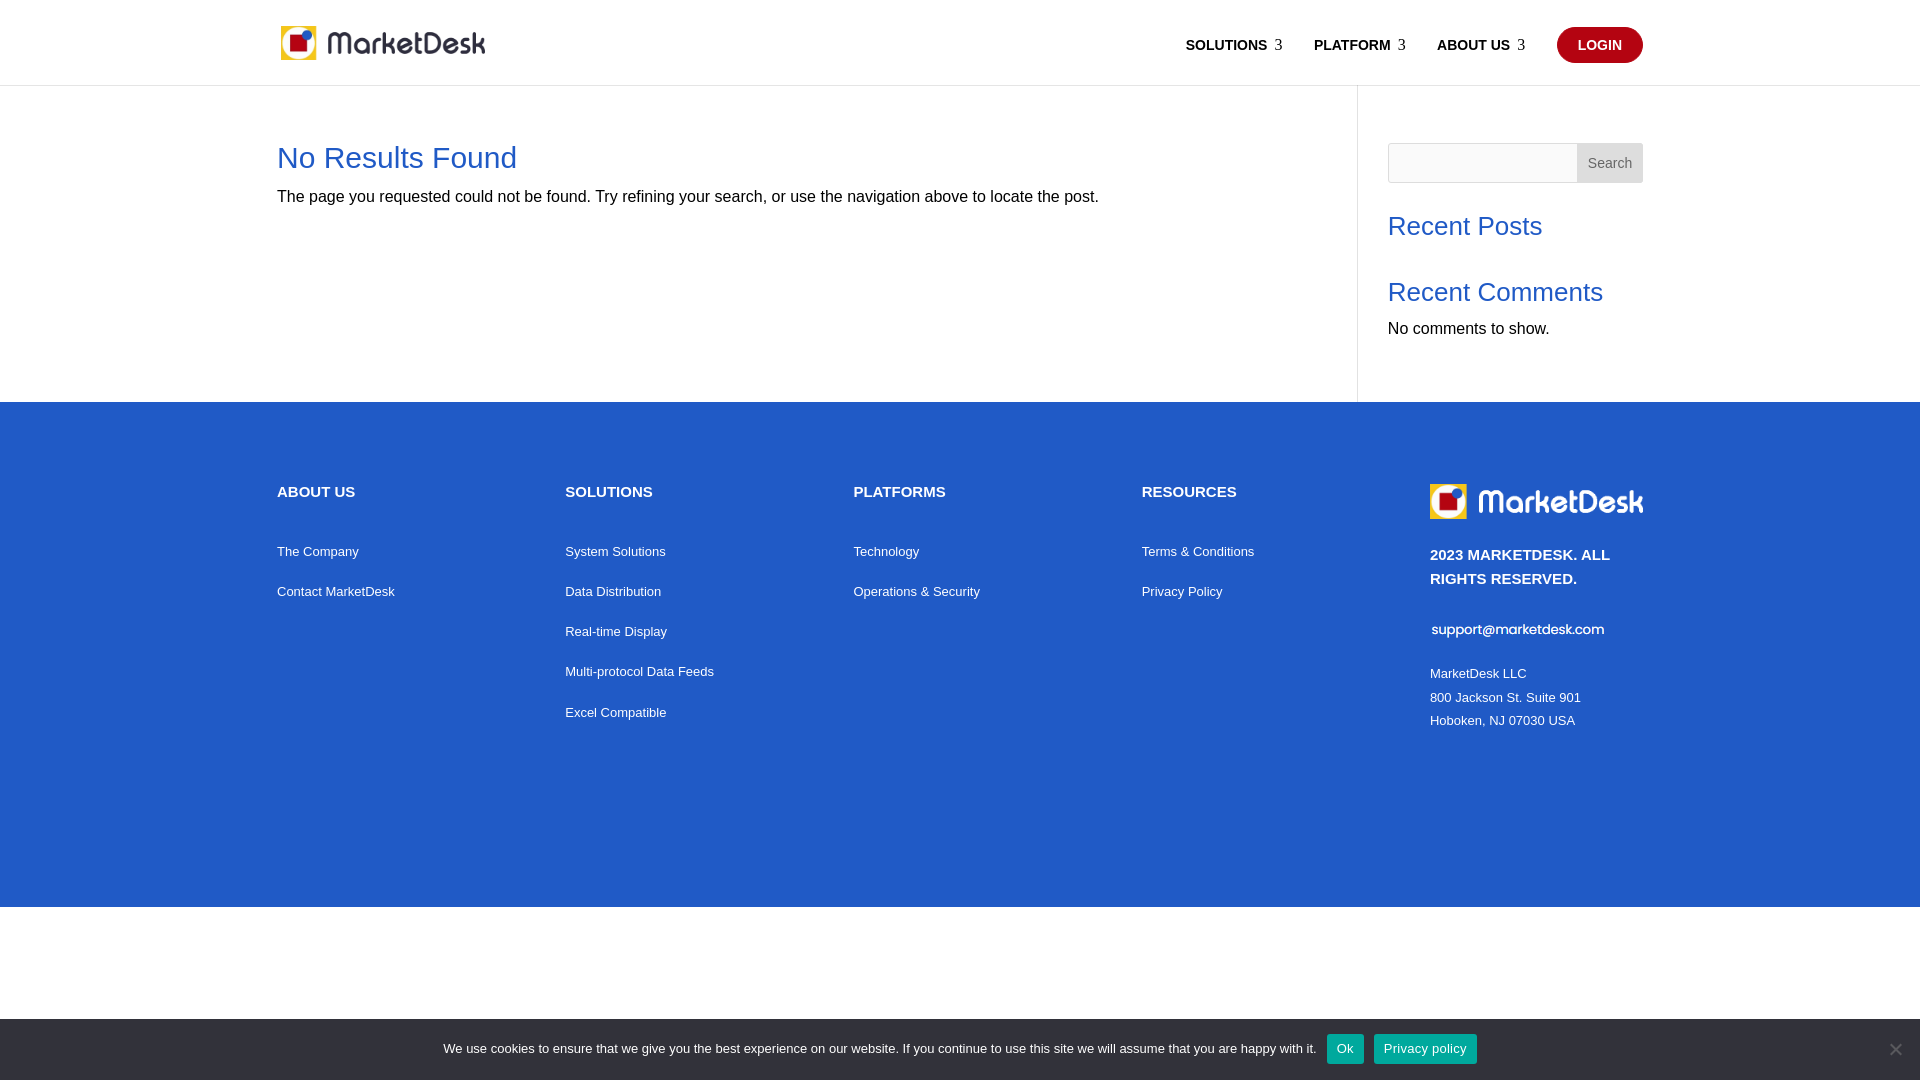 The image size is (1920, 1080). Describe the element at coordinates (1362, 61) in the screenshot. I see `PLATFORM` at that location.